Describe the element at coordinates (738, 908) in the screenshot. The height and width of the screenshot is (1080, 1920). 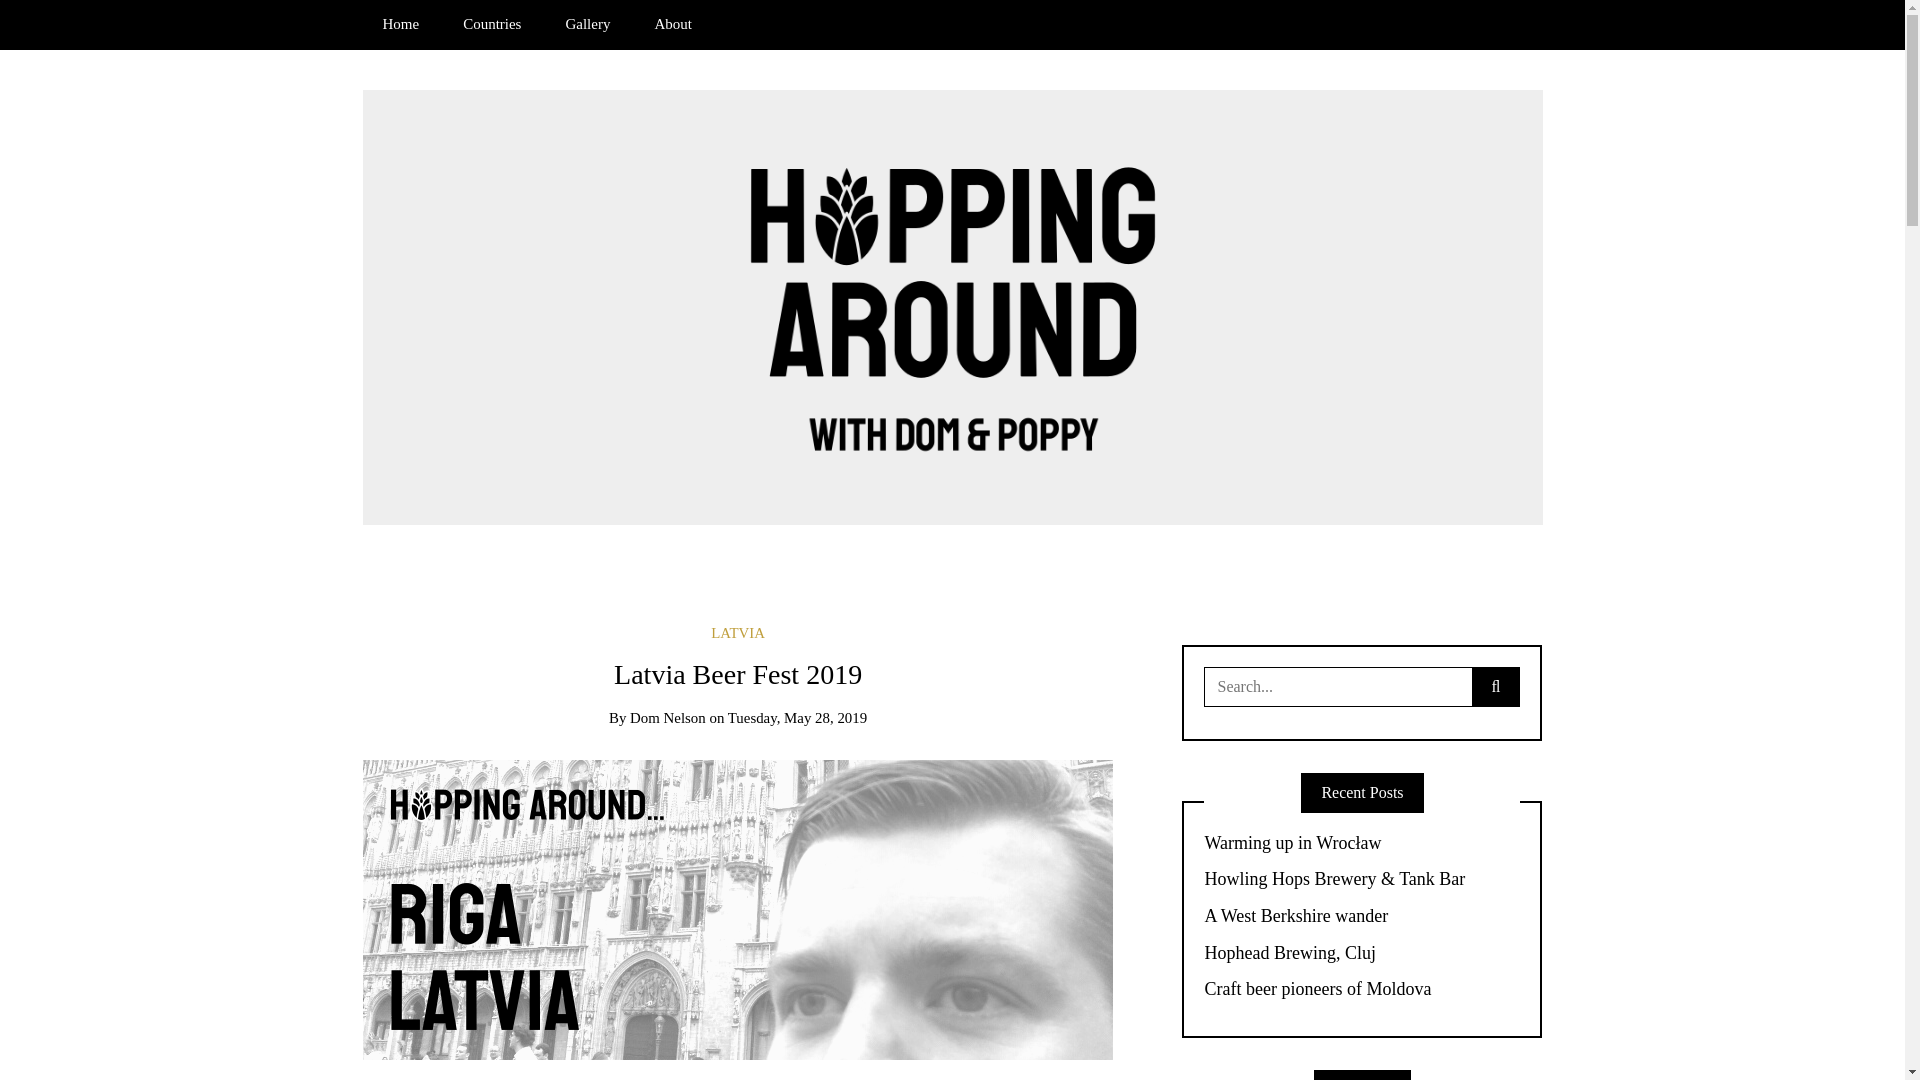
I see `Permalink to: "Latvia Beer Fest 2019"` at that location.